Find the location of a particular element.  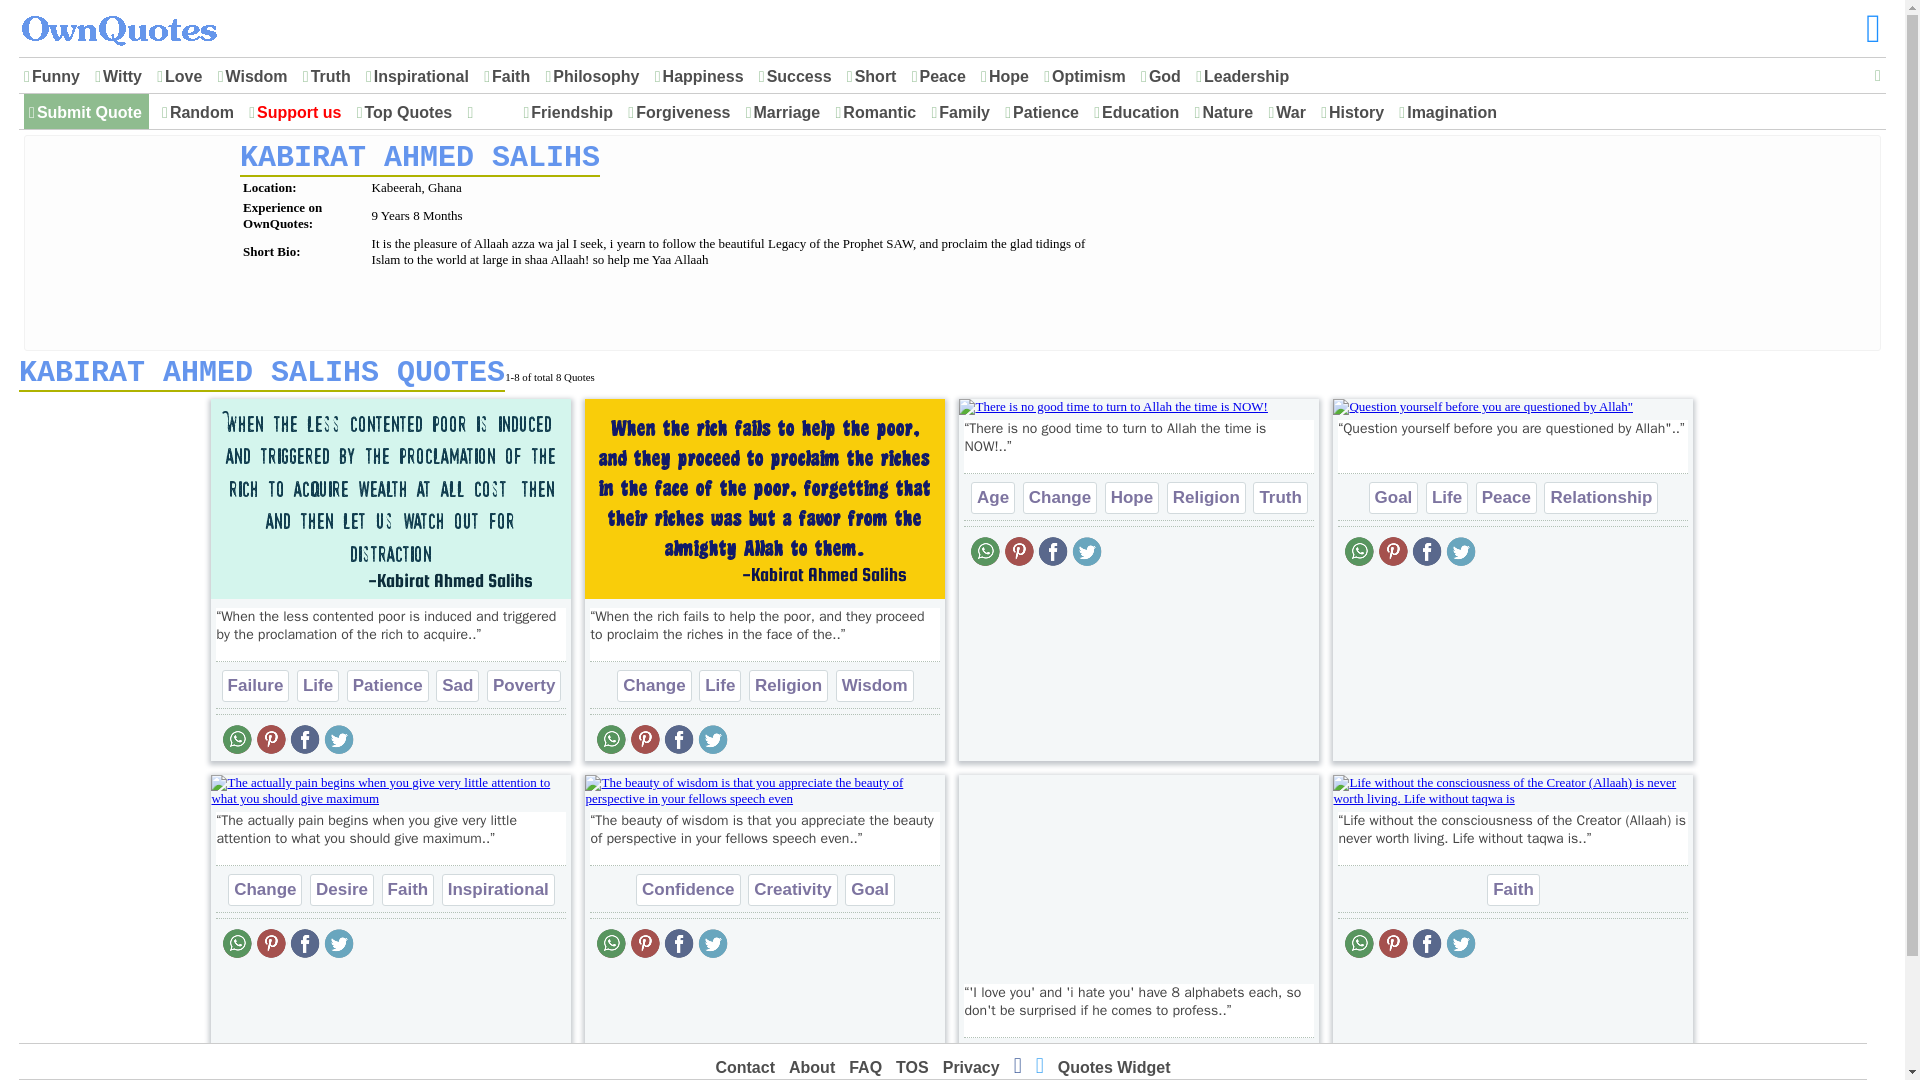

Witty is located at coordinates (122, 76).